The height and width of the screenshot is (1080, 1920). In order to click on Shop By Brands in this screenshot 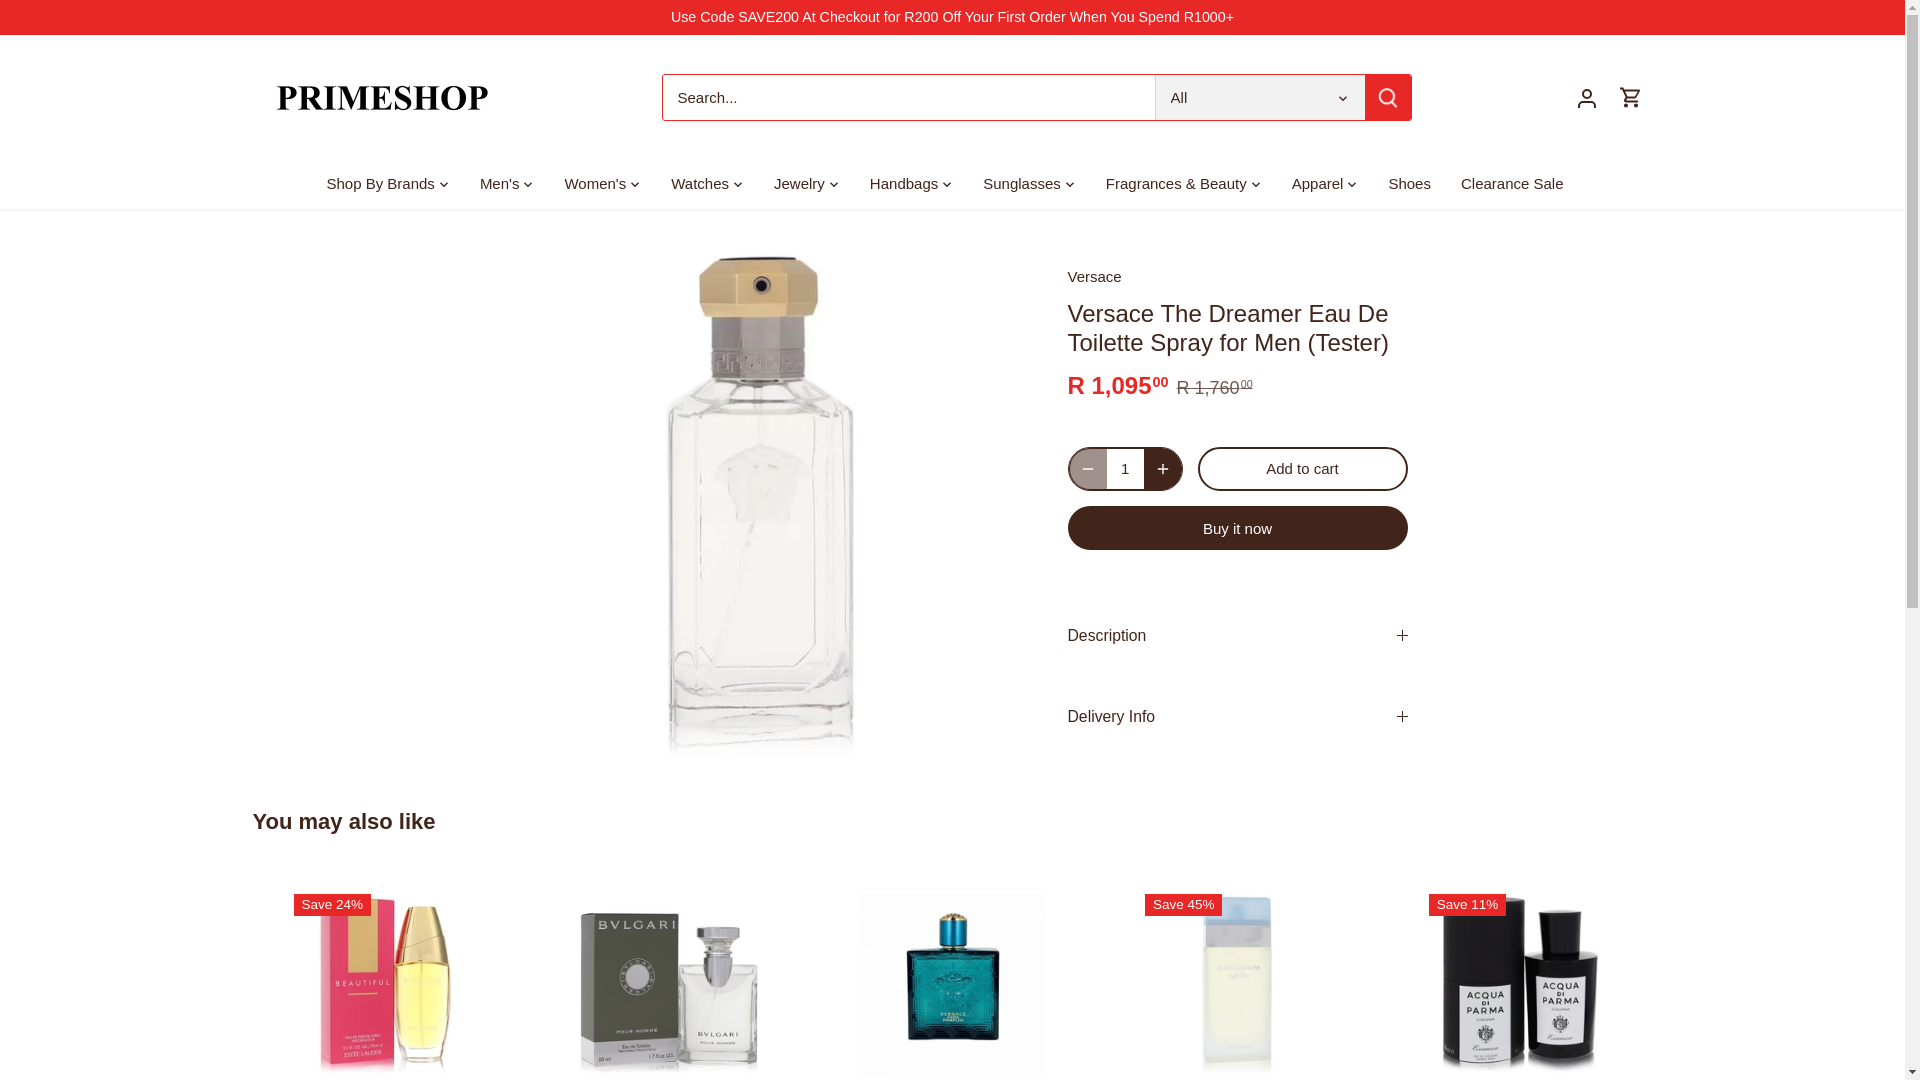, I will do `click(388, 184)`.